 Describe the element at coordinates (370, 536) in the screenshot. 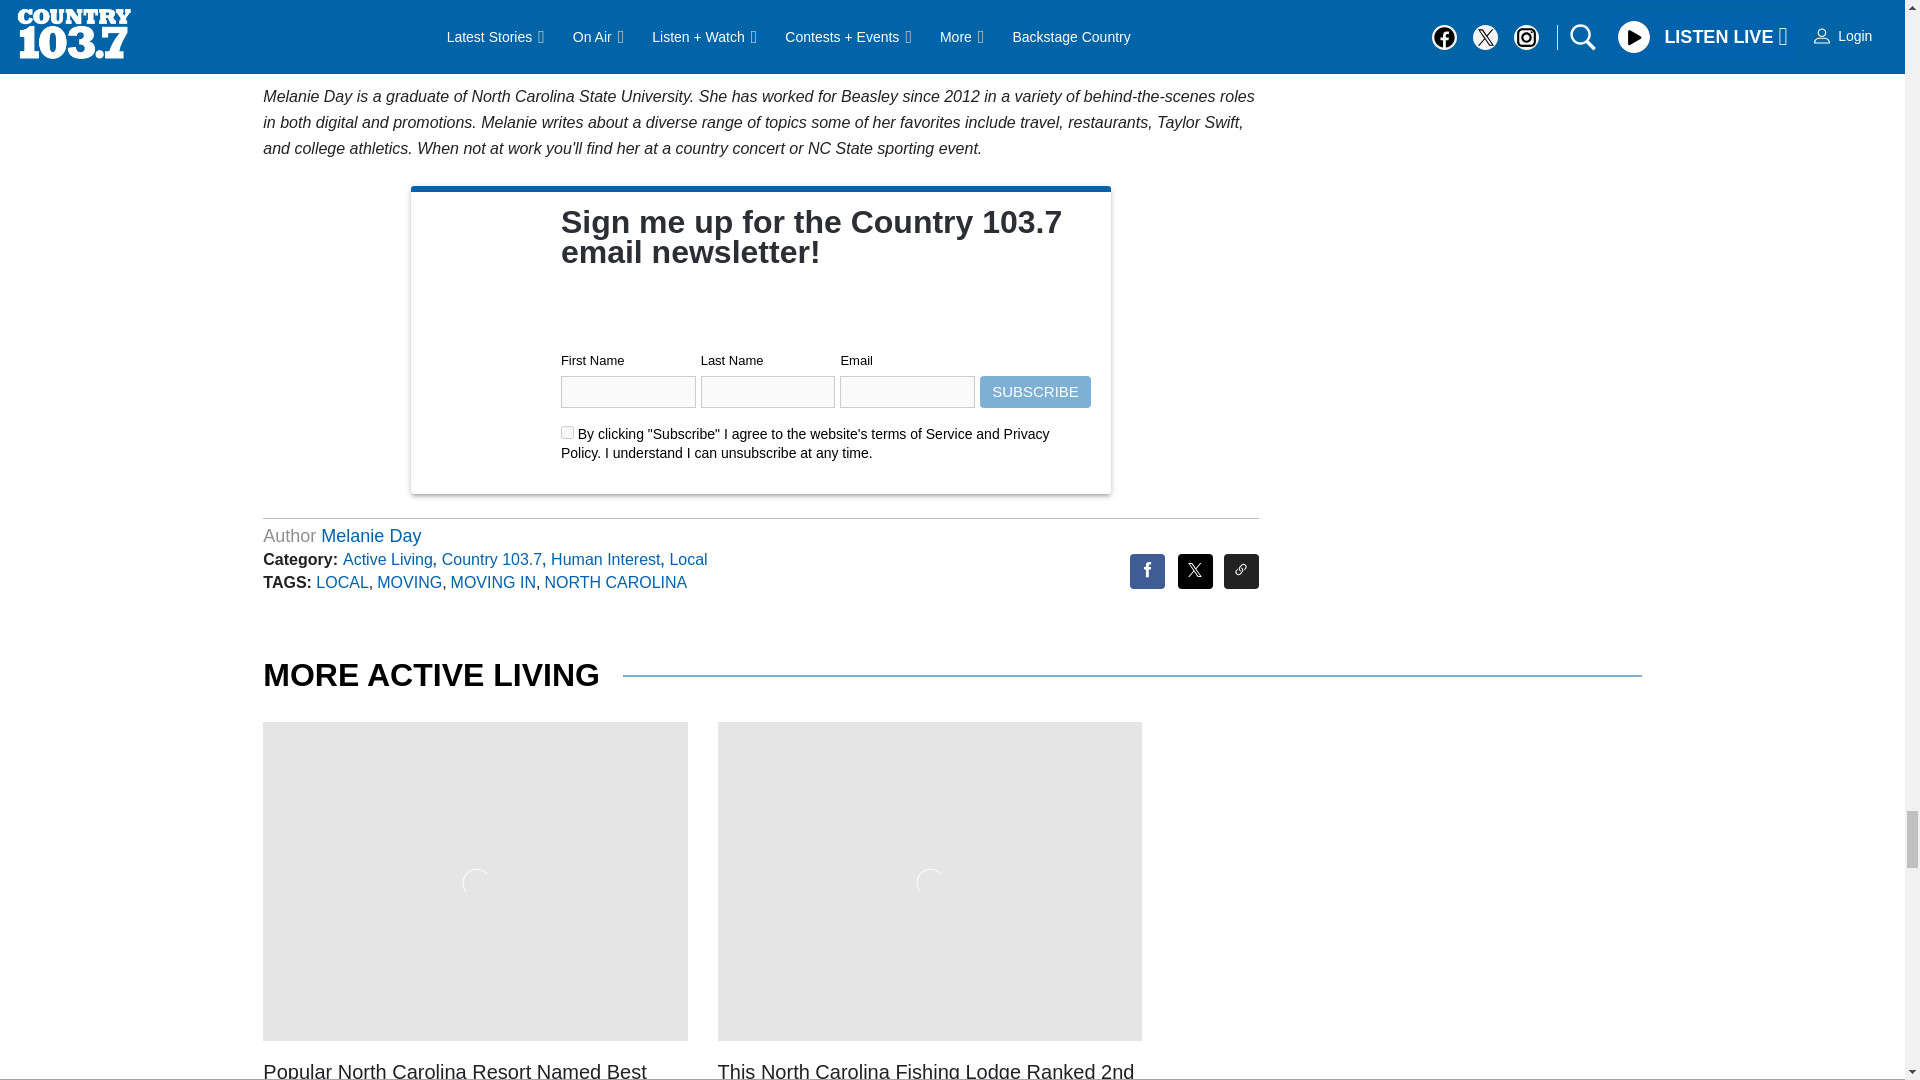

I see `Melanie Day` at that location.